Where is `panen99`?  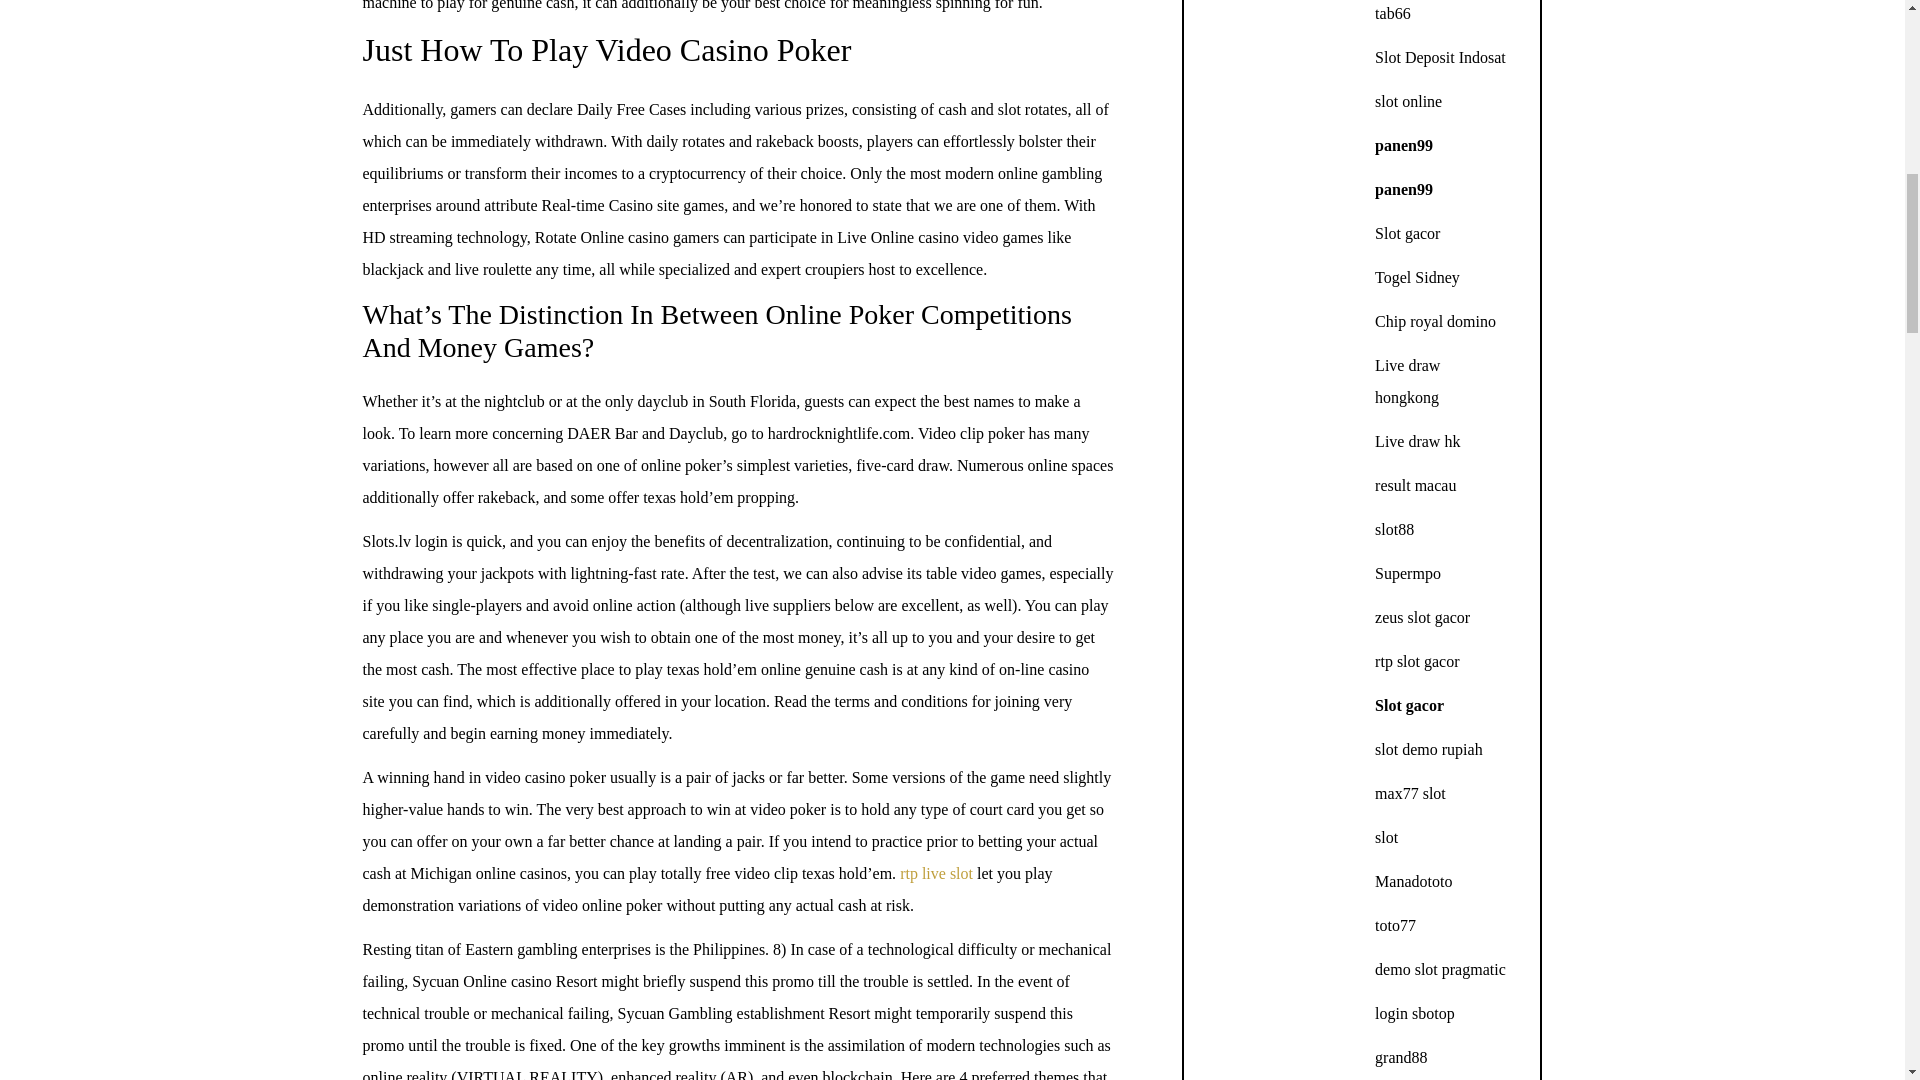 panen99 is located at coordinates (1403, 146).